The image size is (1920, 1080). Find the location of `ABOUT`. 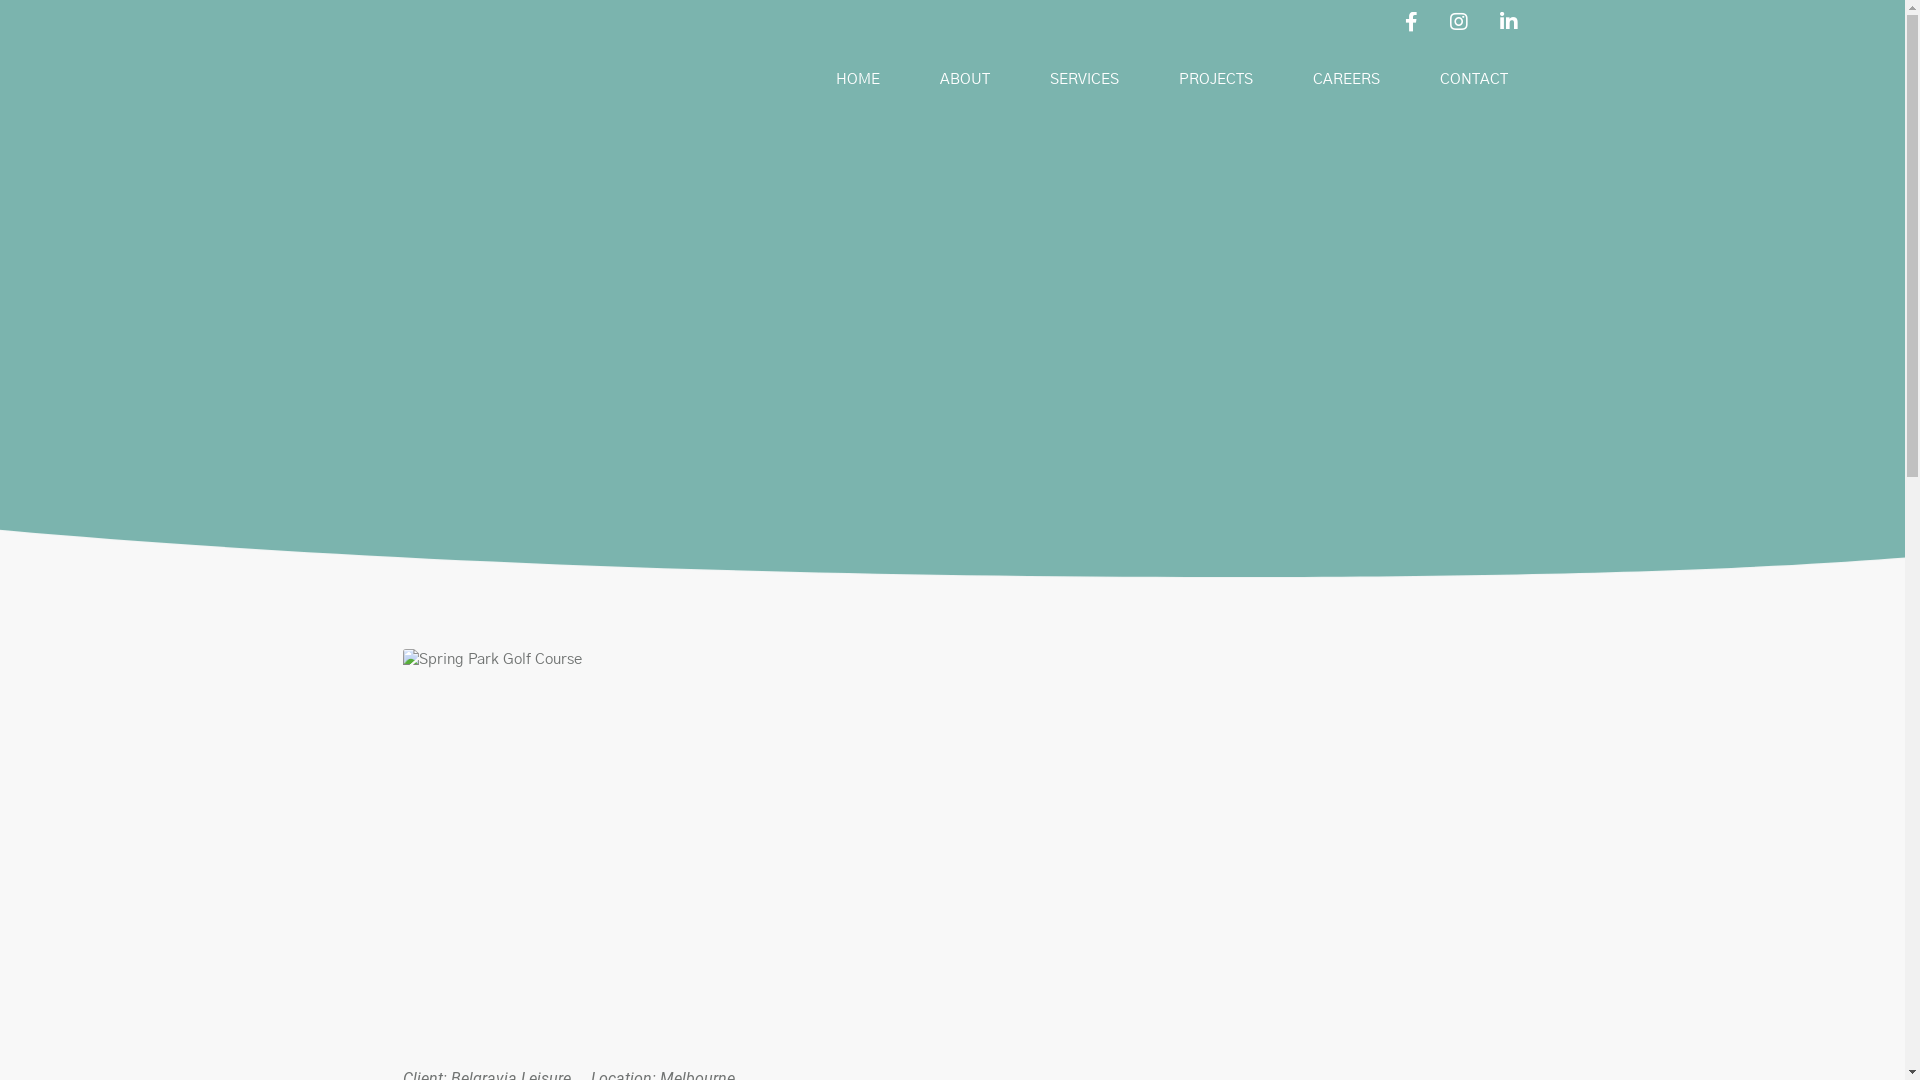

ABOUT is located at coordinates (964, 80).